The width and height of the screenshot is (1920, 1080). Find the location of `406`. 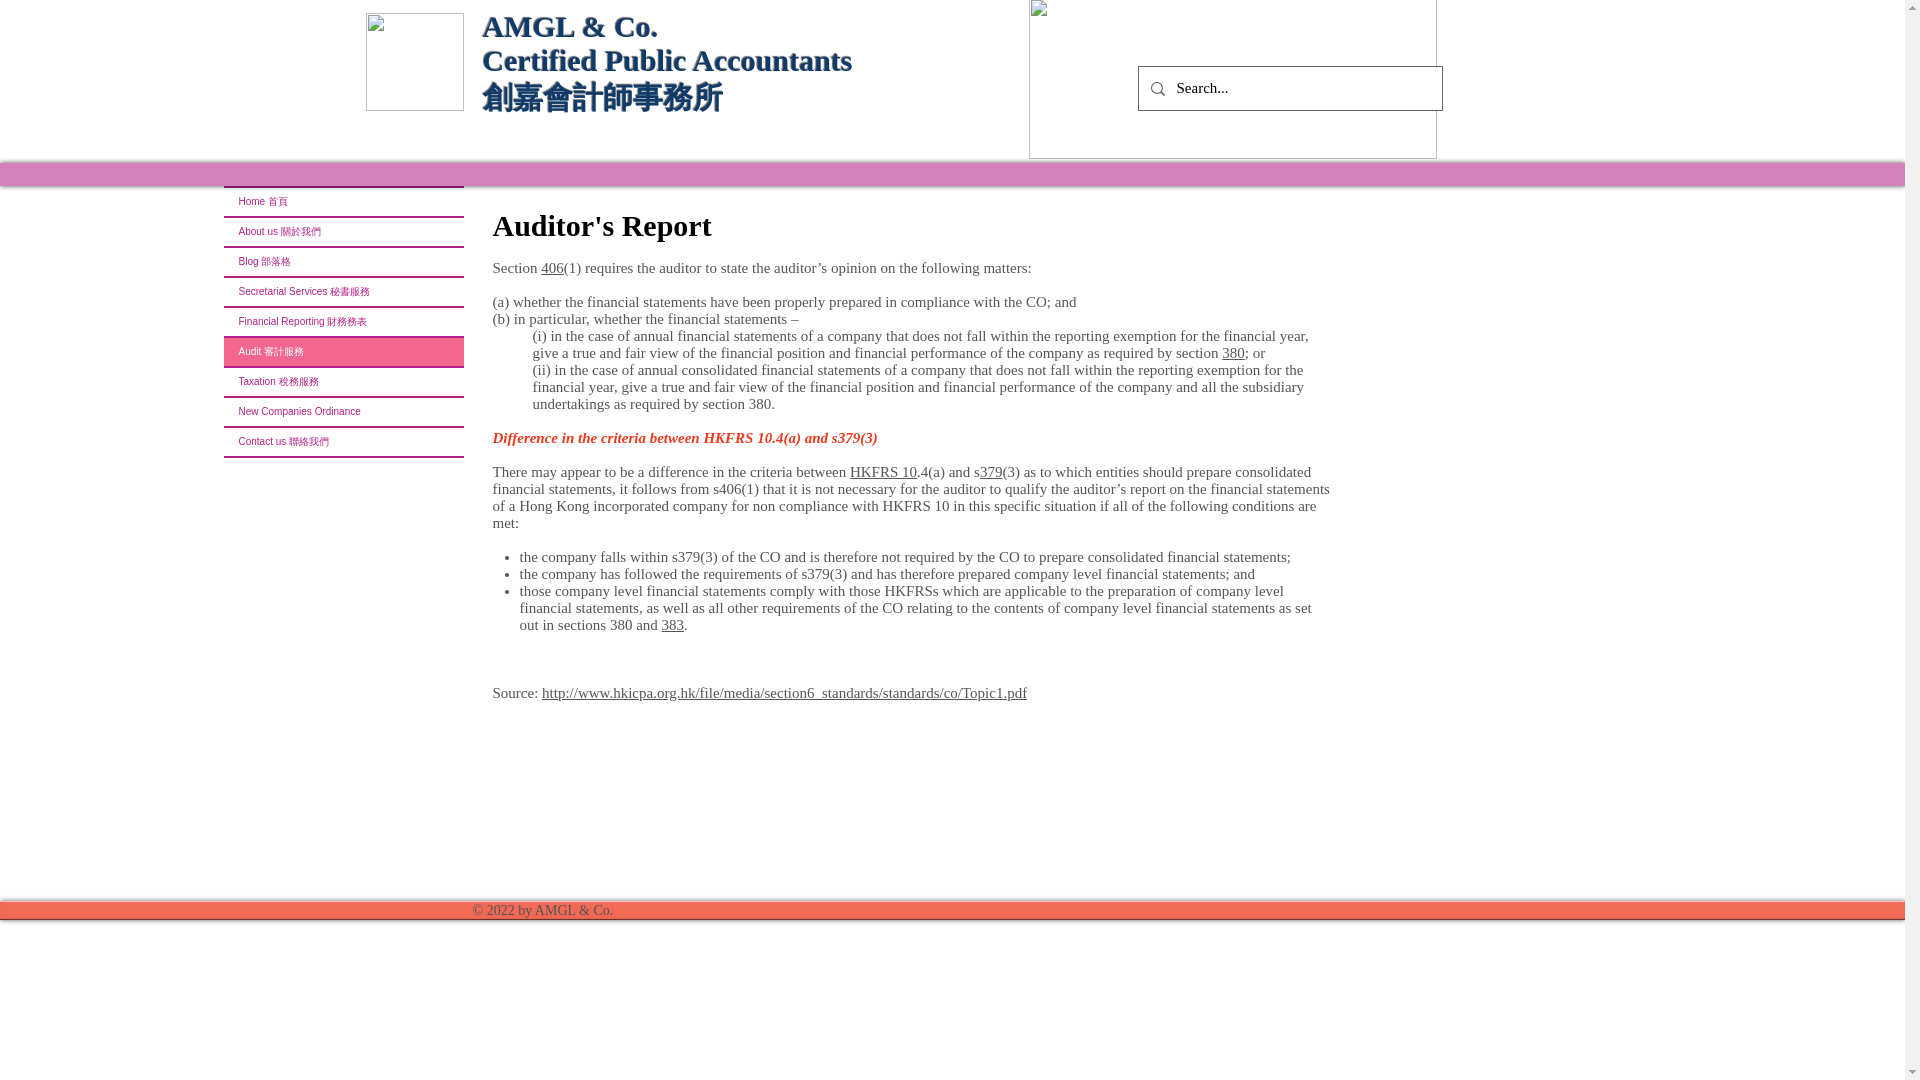

406 is located at coordinates (552, 268).